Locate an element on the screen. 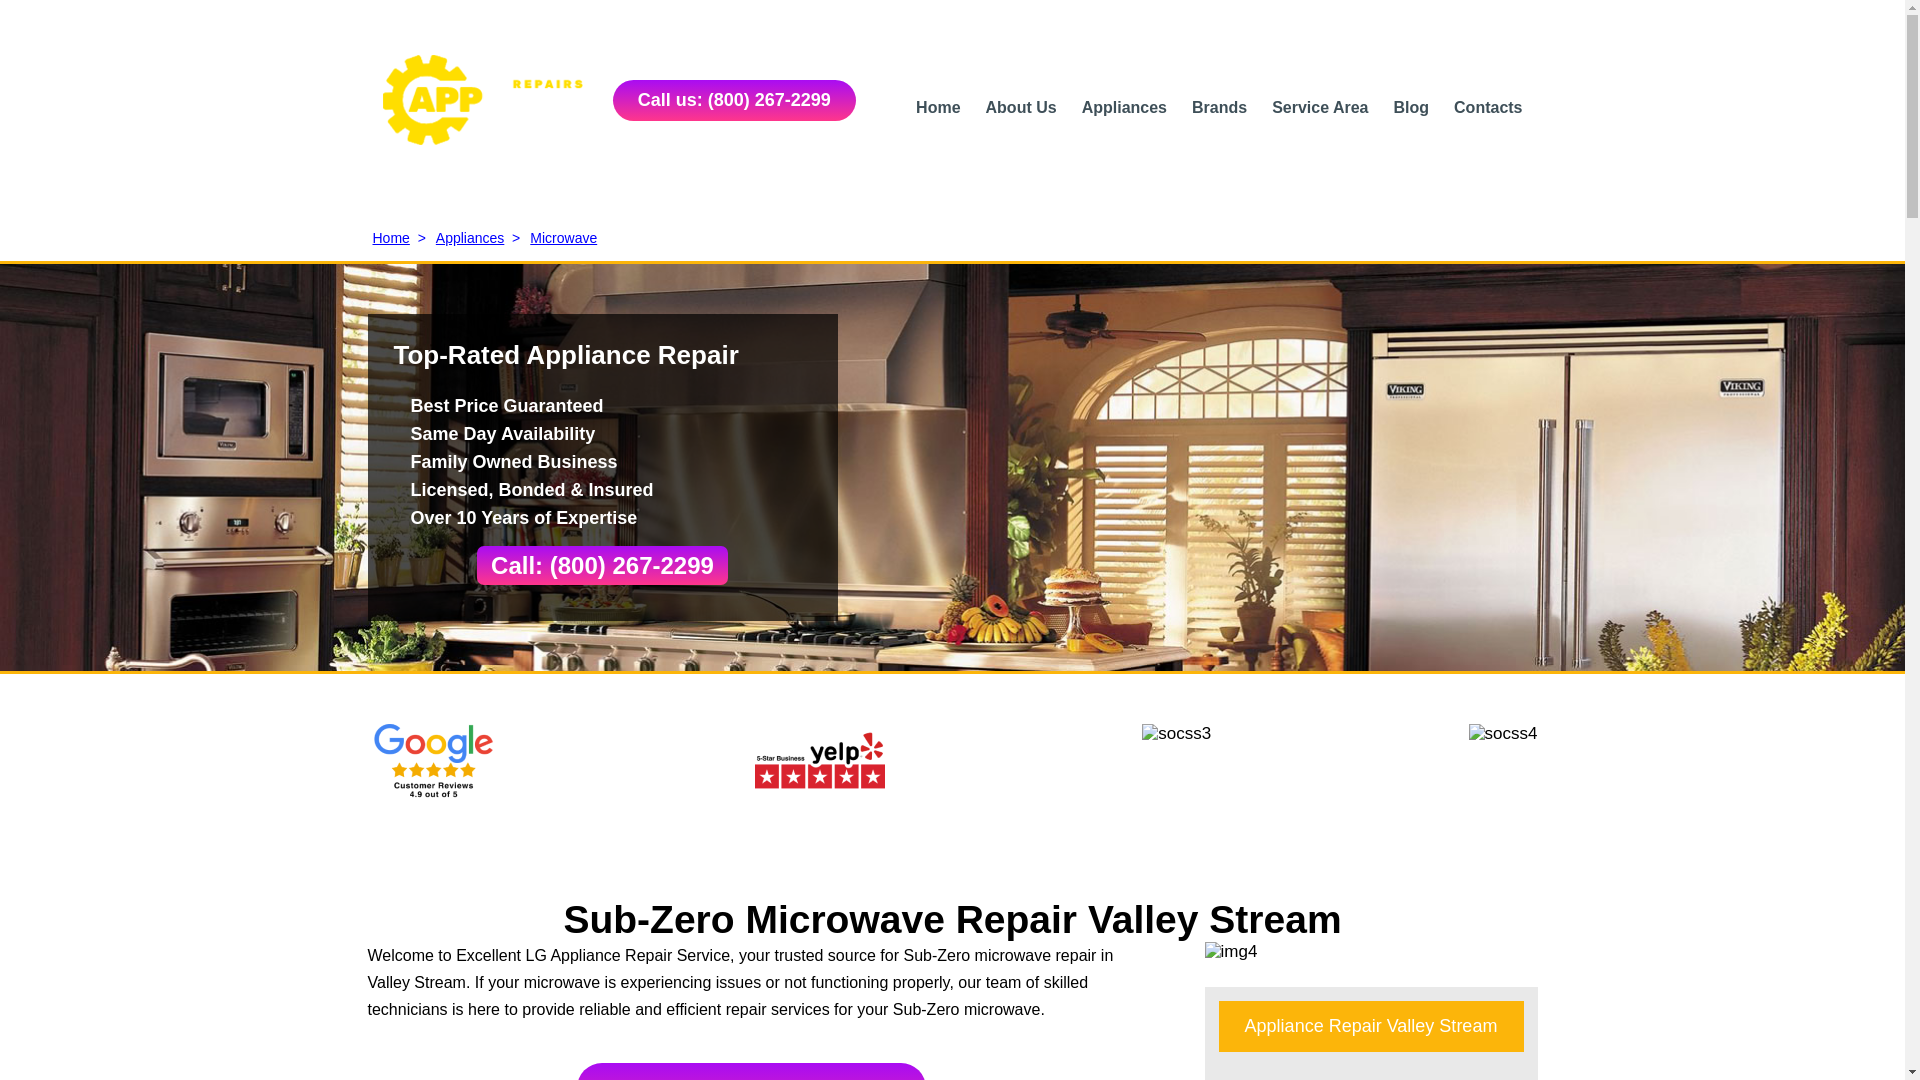  Appliances is located at coordinates (1124, 106).